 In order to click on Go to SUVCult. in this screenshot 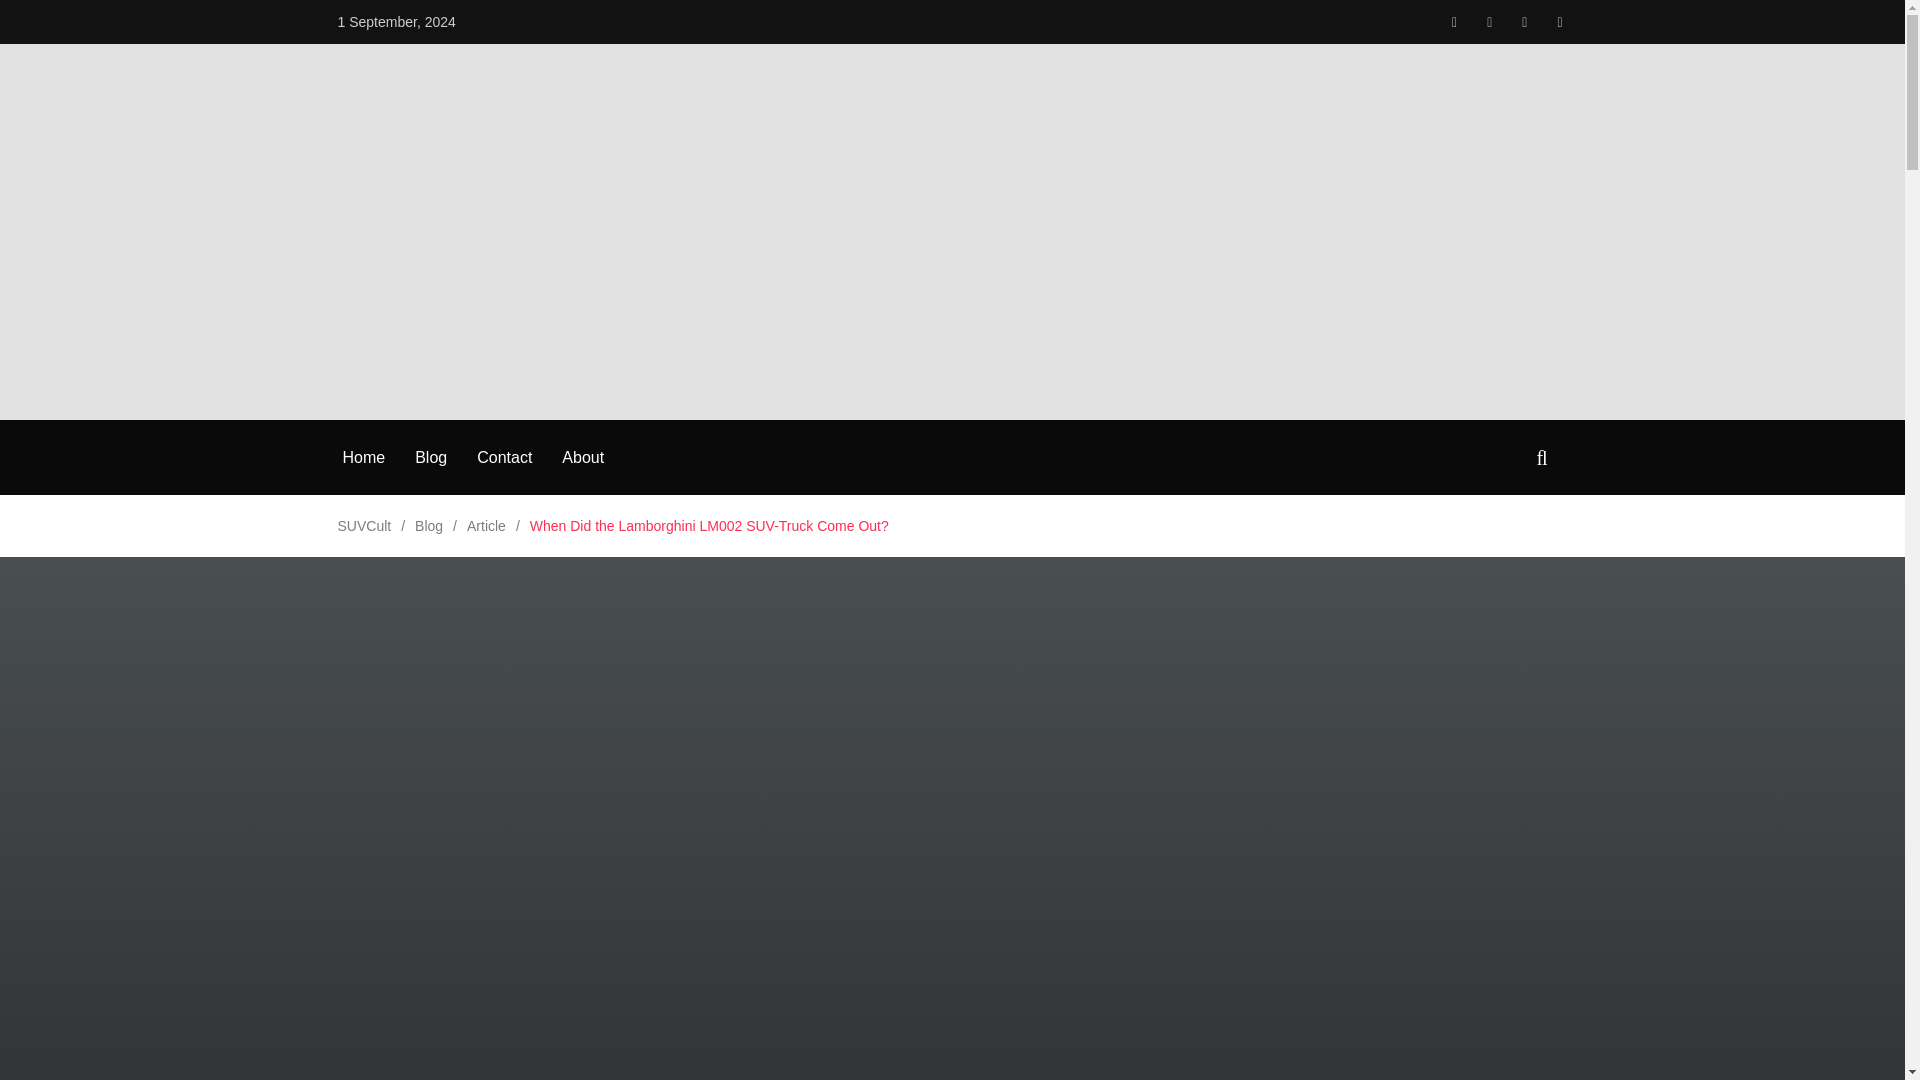, I will do `click(364, 526)`.